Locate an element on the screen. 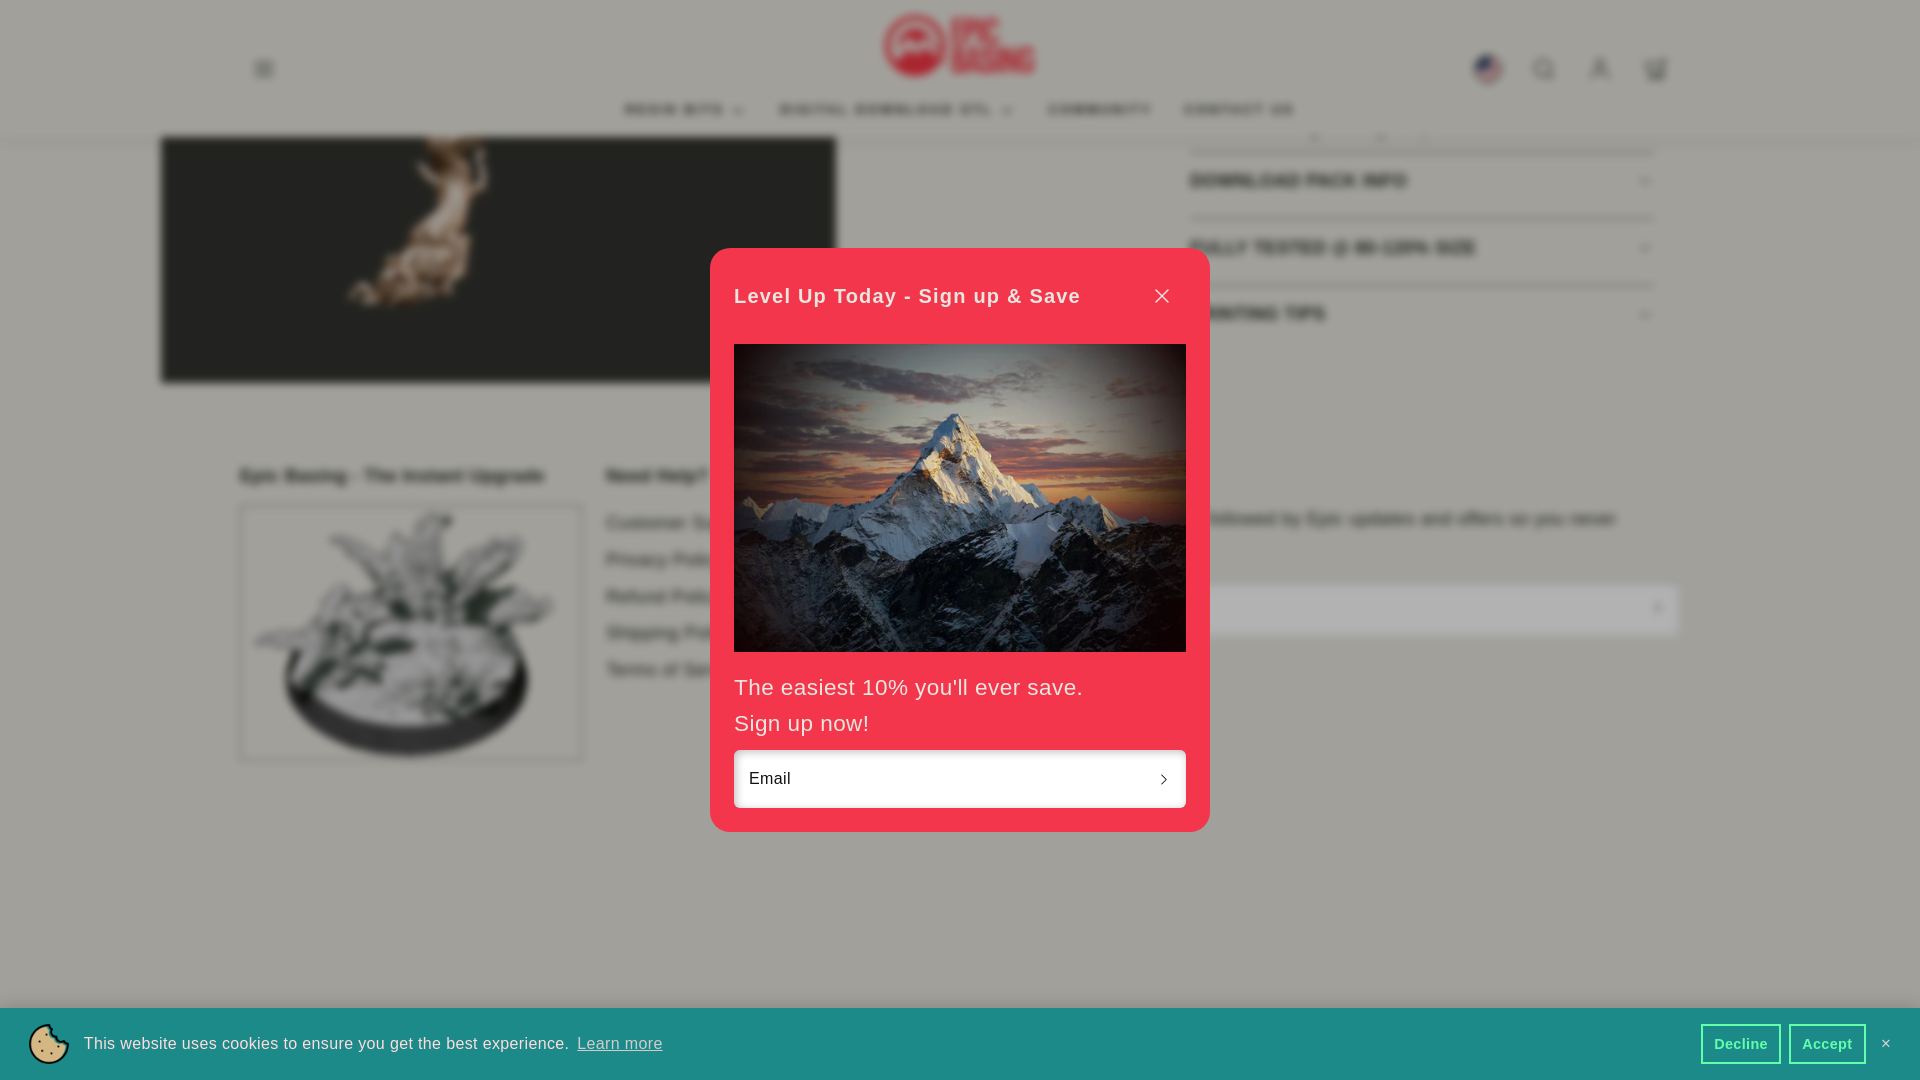  Maestro is located at coordinates (489, 861).